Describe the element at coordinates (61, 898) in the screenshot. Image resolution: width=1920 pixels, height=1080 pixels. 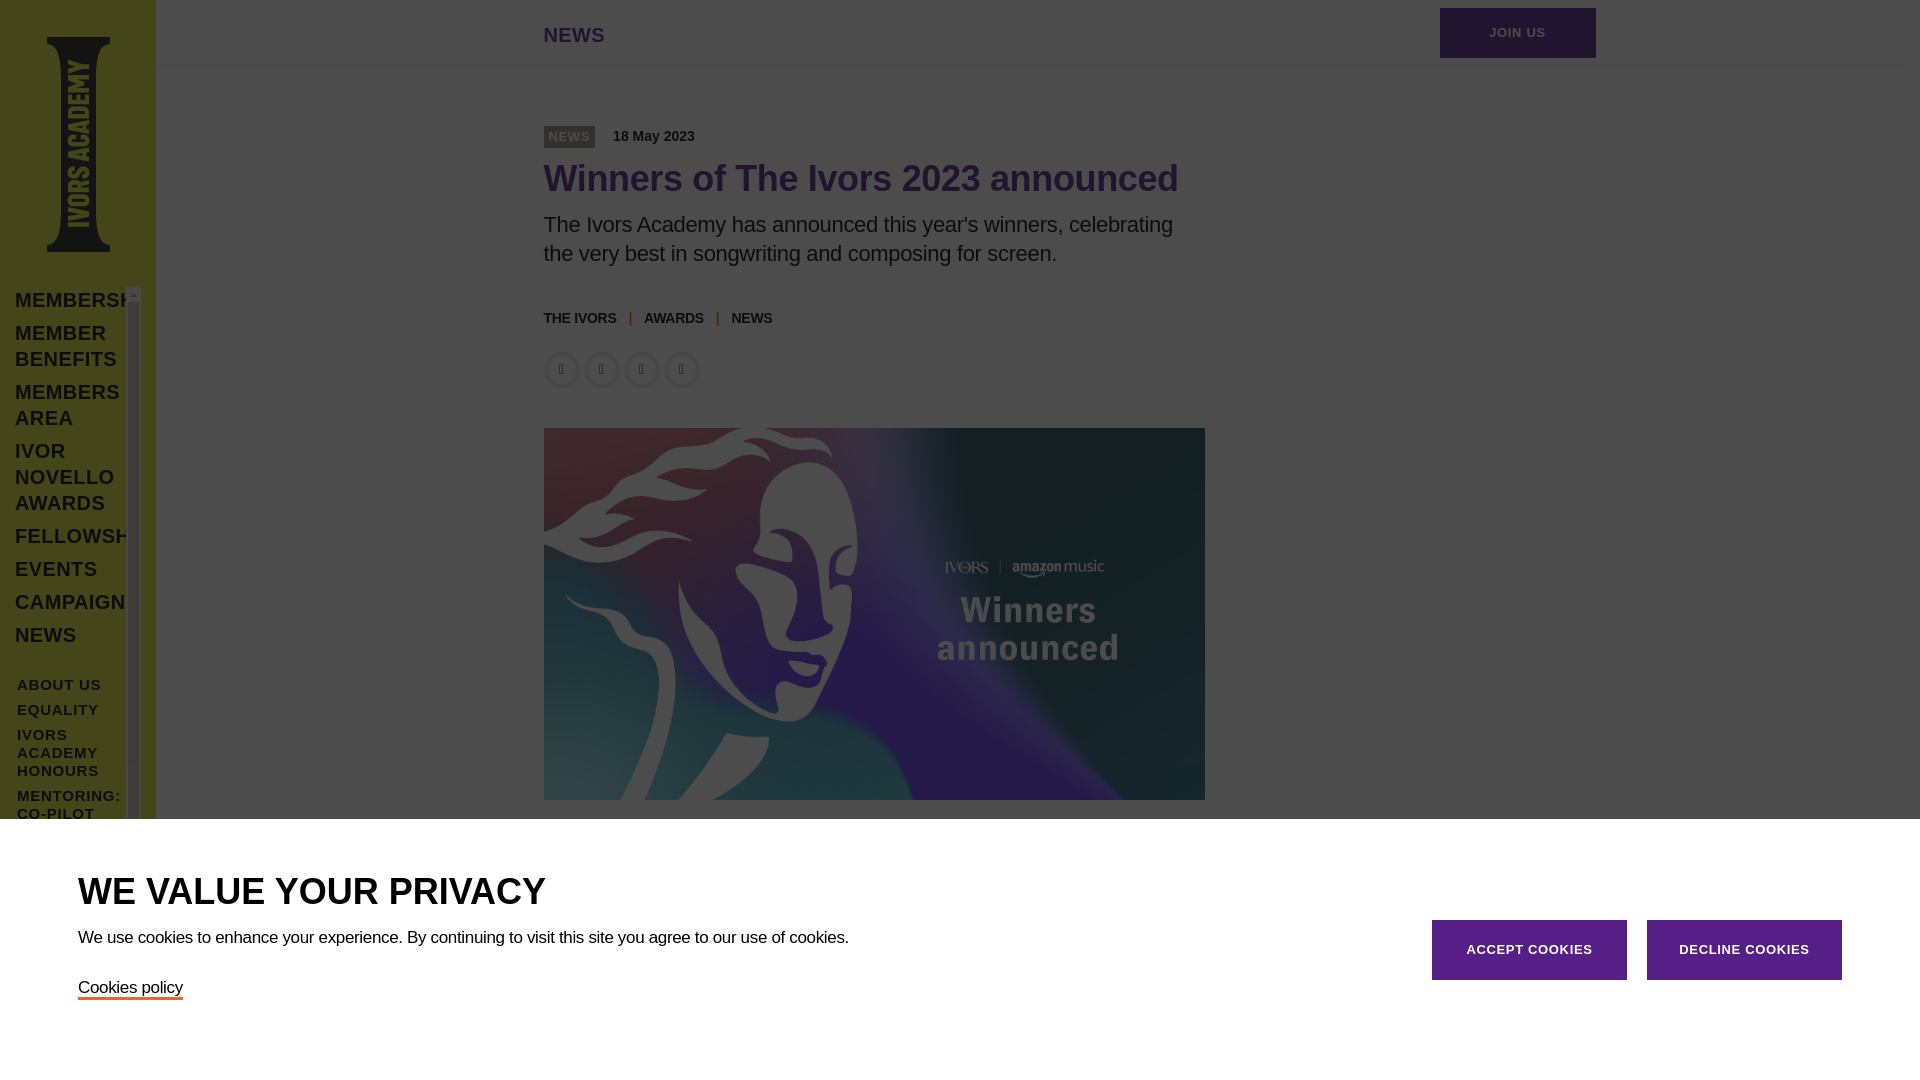
I see `THE IVORS ACADEMY TRUST` at that location.